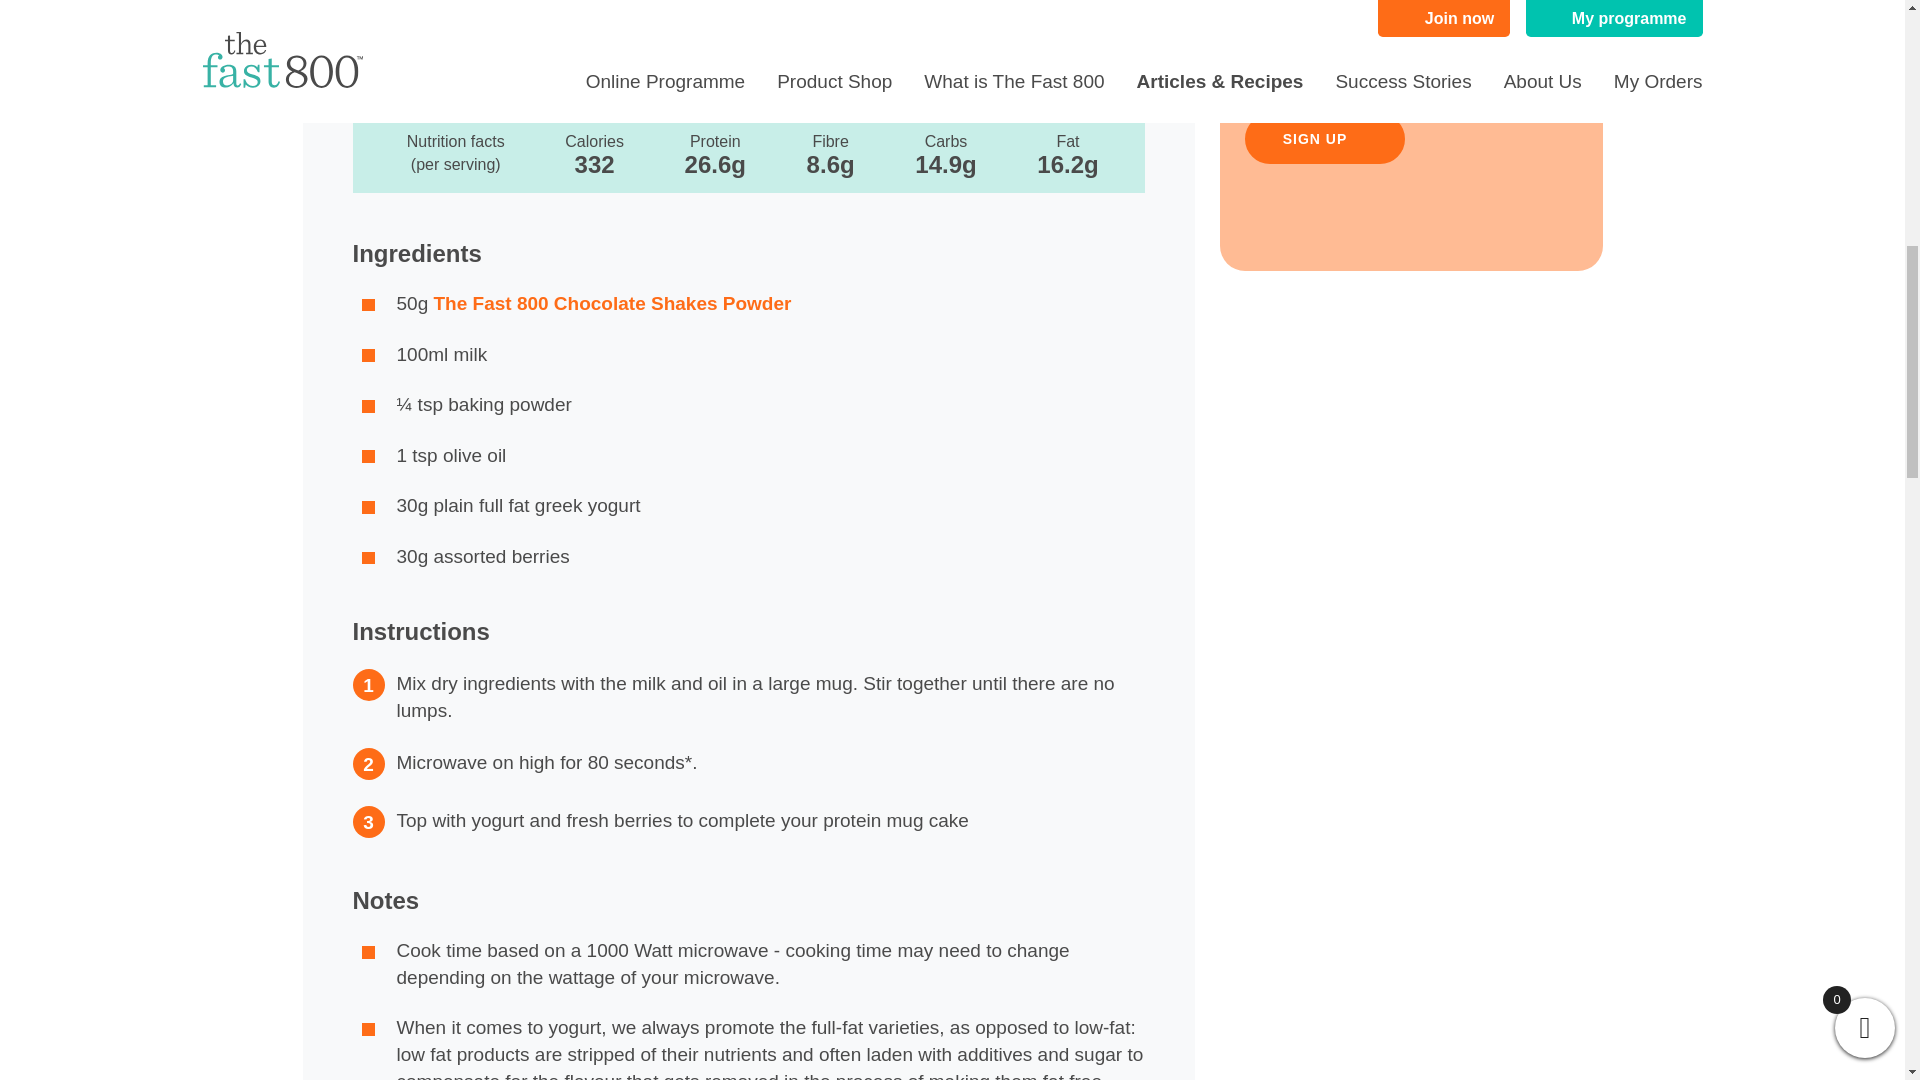  Describe the element at coordinates (528, 6) in the screenshot. I see `The Fast 800 chocolate shakes powder` at that location.